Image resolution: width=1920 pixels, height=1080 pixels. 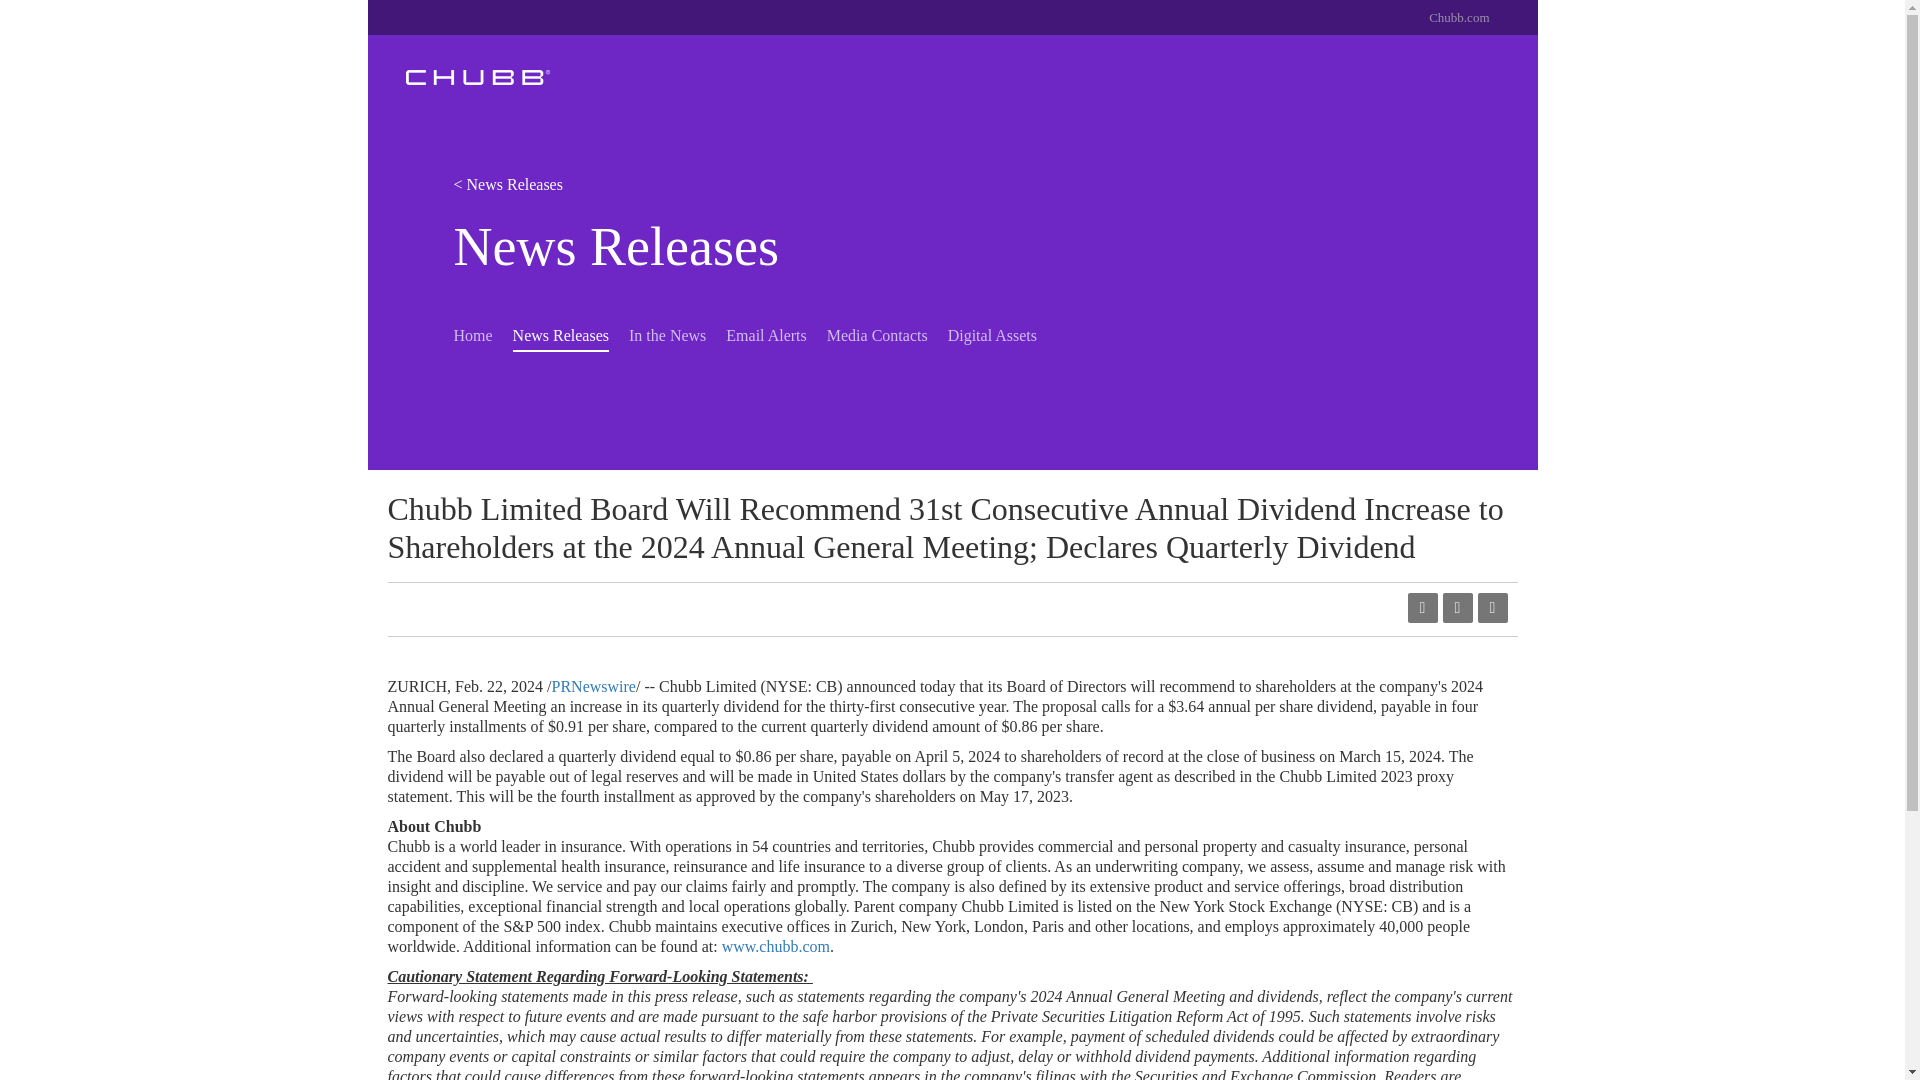 I want to click on Media Contacts, so click(x=877, y=334).